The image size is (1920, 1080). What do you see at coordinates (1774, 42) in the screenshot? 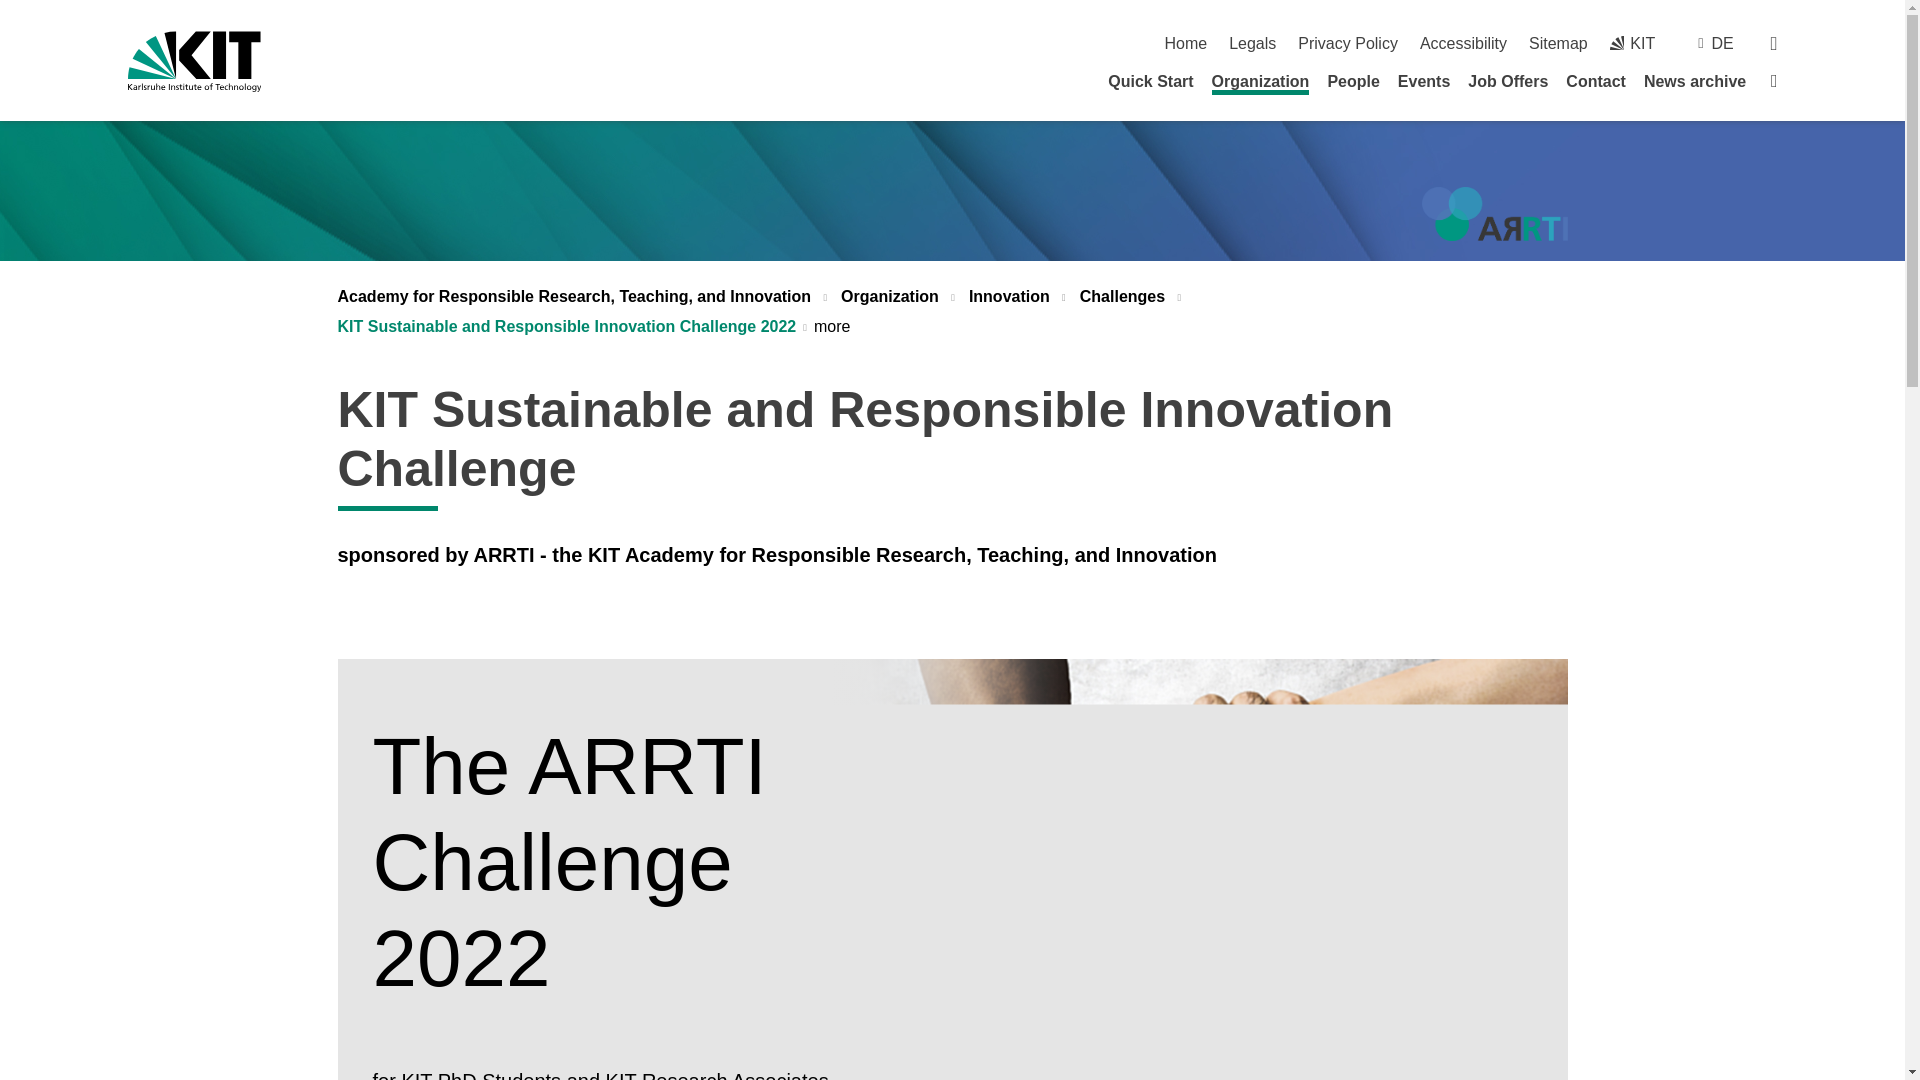
I see `search` at bounding box center [1774, 42].